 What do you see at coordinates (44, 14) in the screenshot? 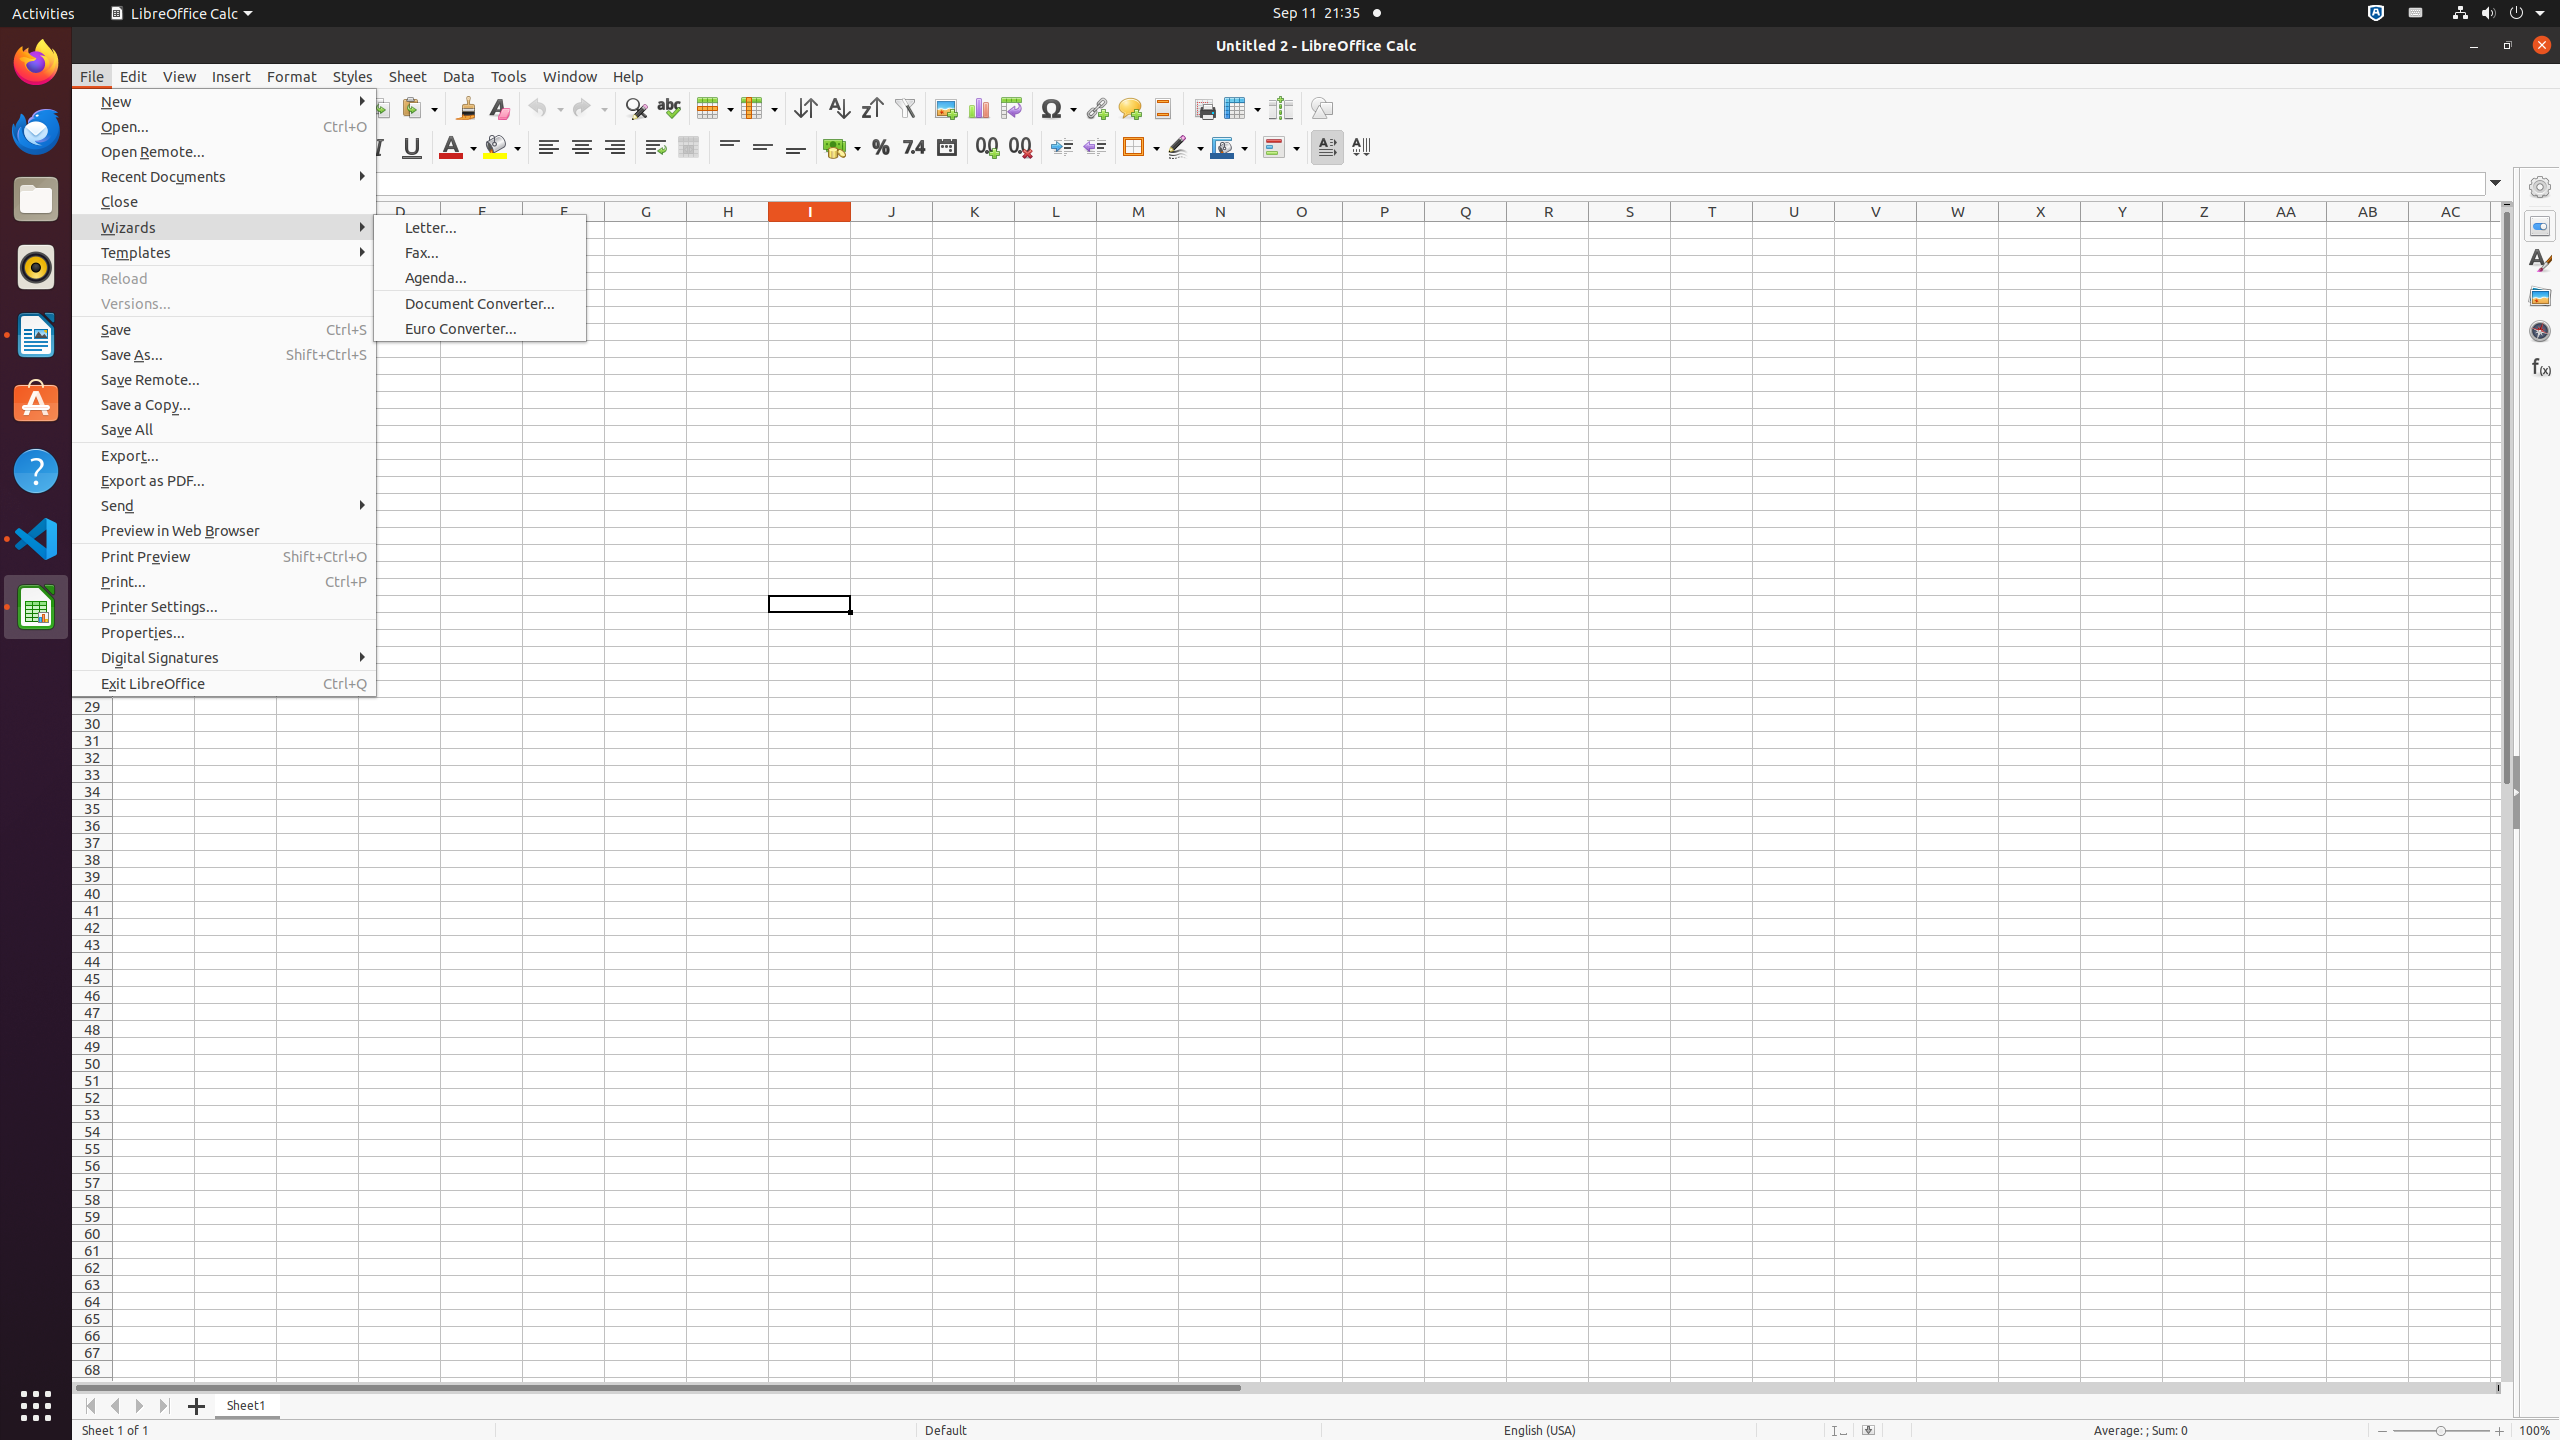
I see `Activities` at bounding box center [44, 14].